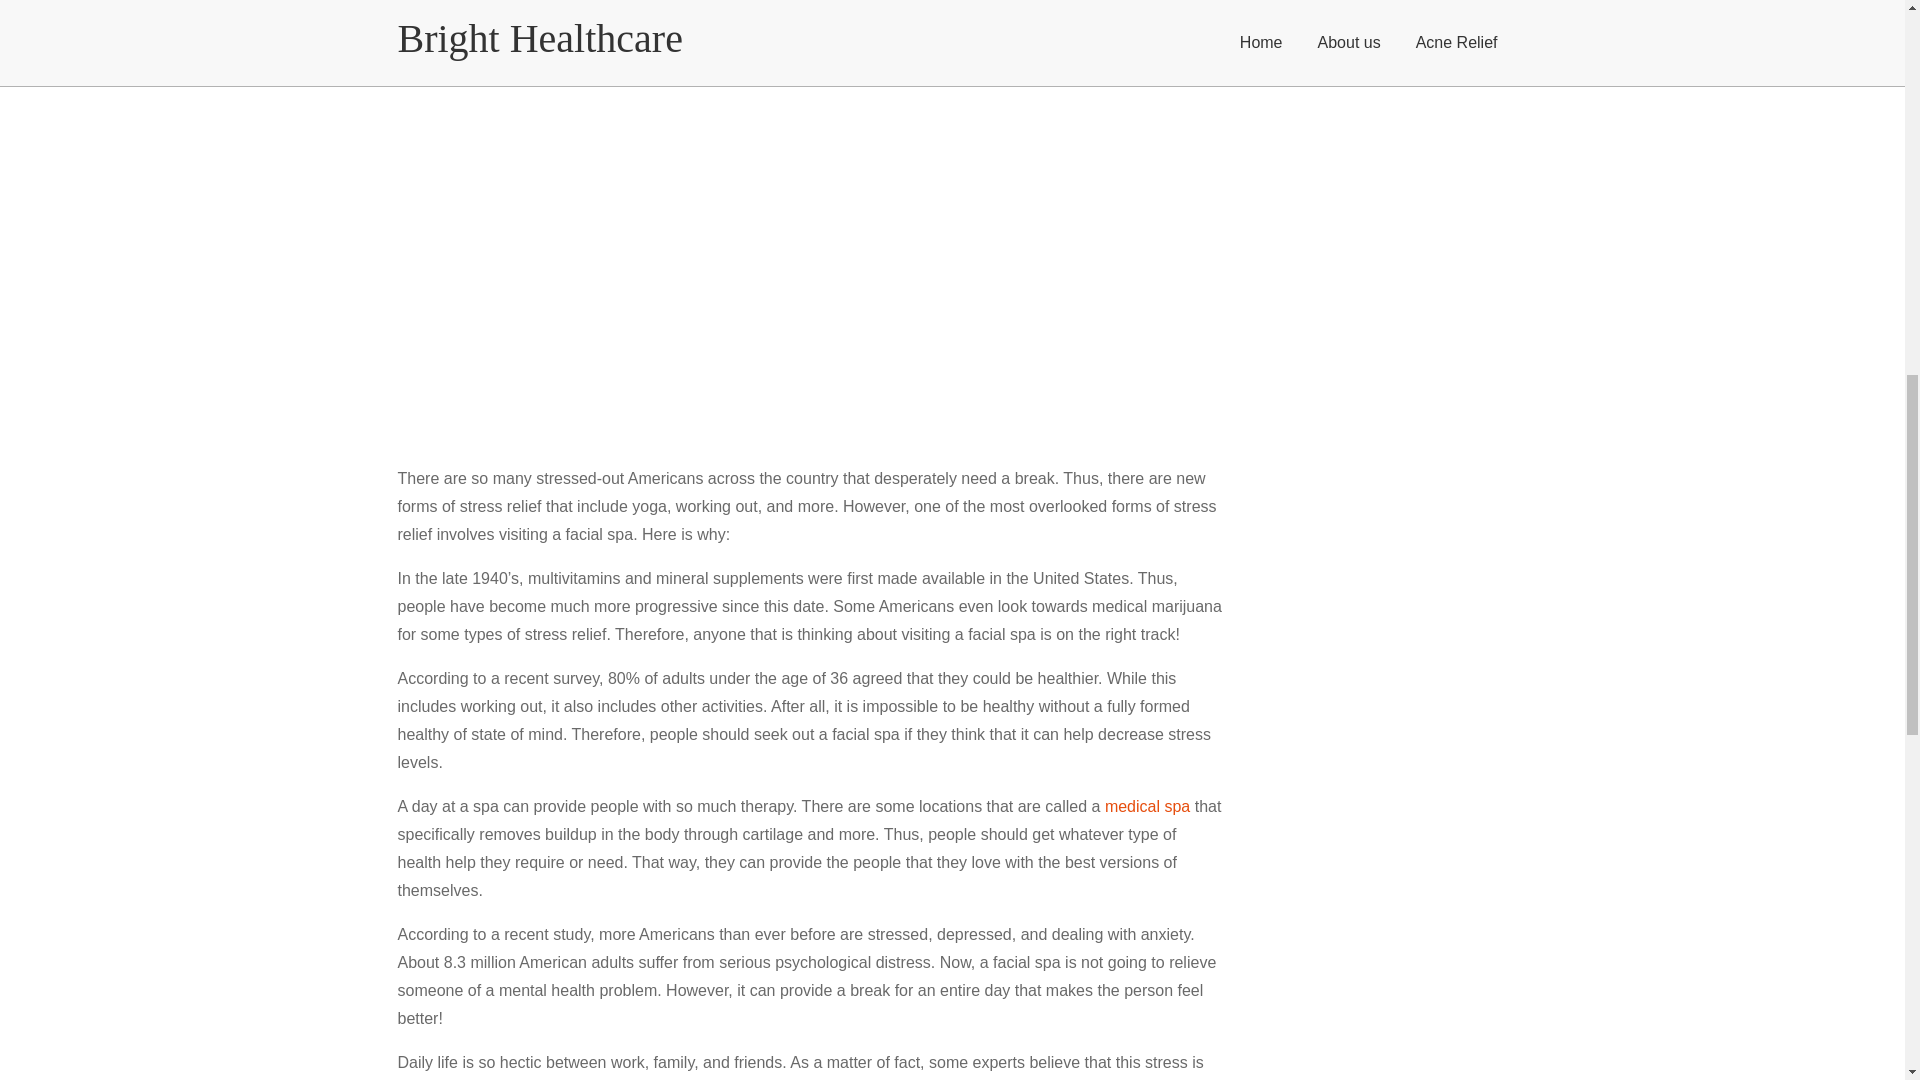  What do you see at coordinates (377, 700) in the screenshot?
I see `Tighten the skin` at bounding box center [377, 700].